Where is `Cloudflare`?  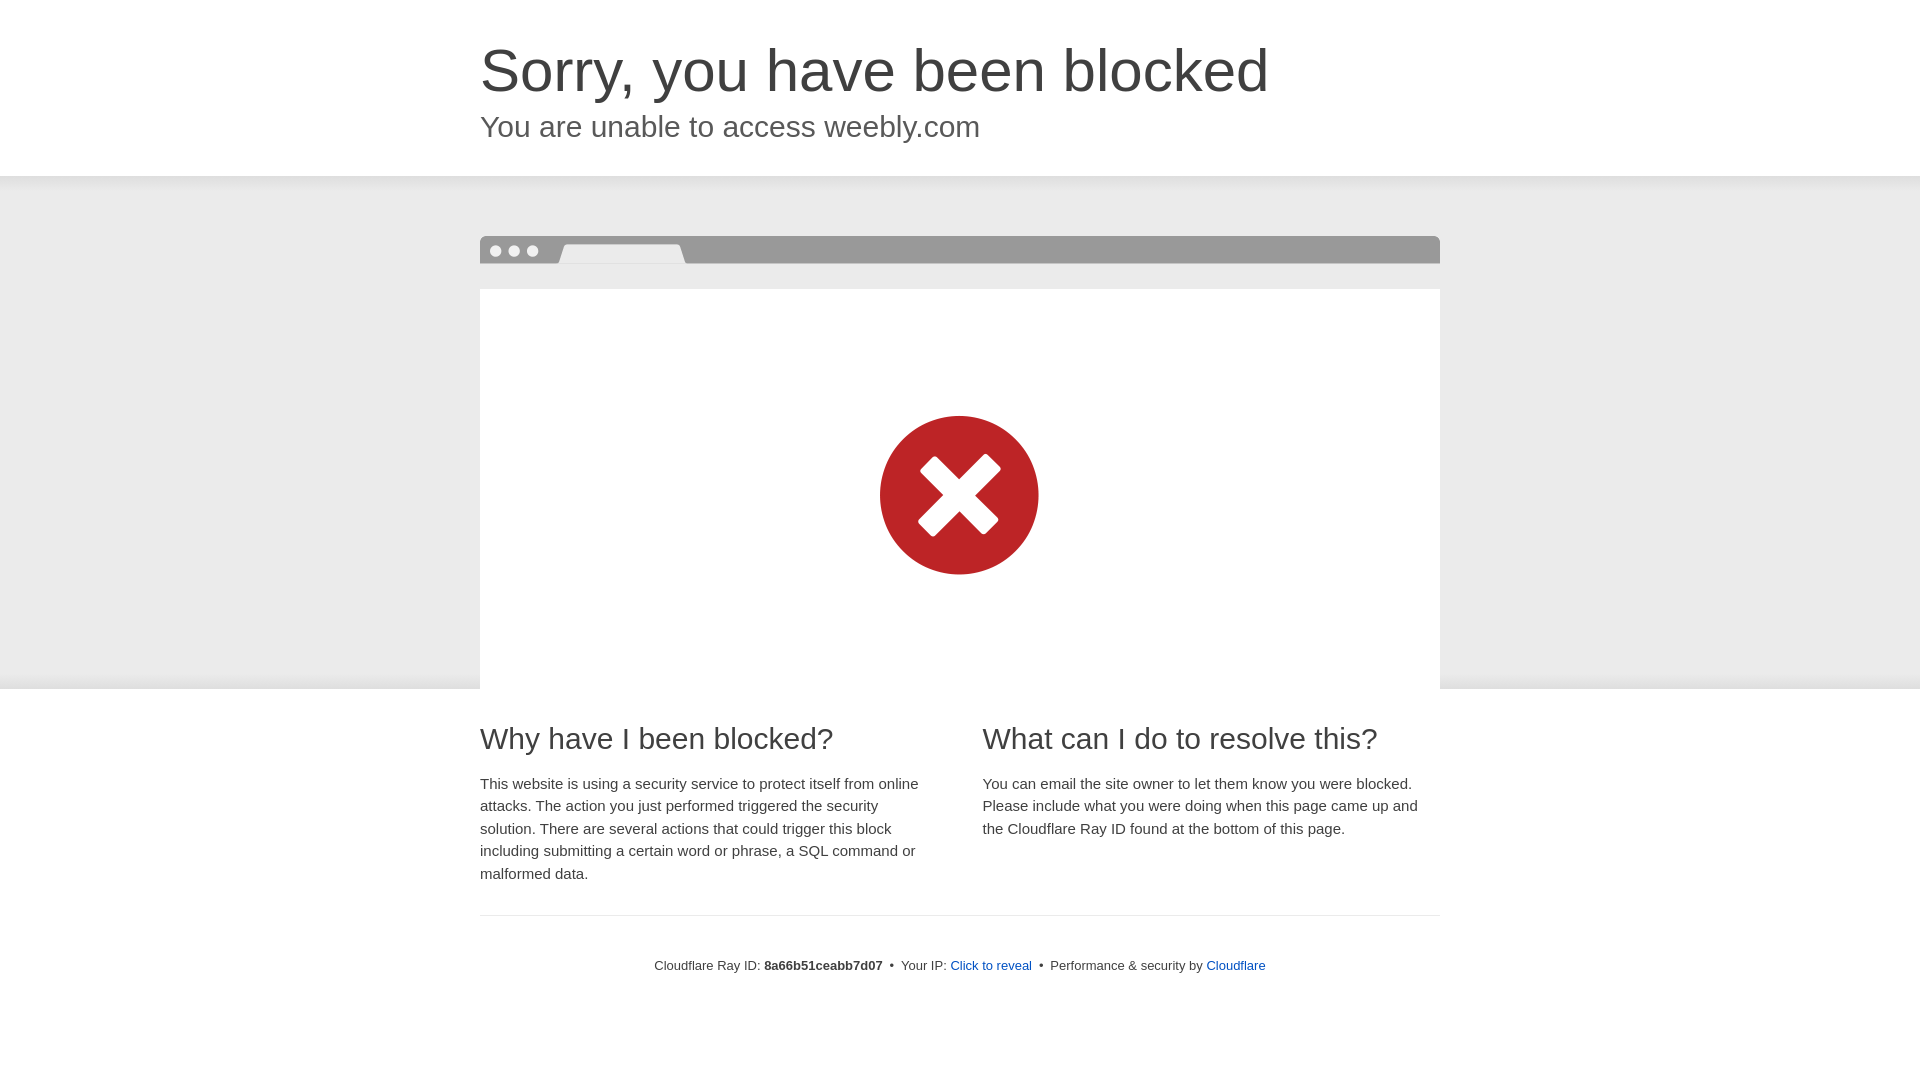
Cloudflare is located at coordinates (1235, 965).